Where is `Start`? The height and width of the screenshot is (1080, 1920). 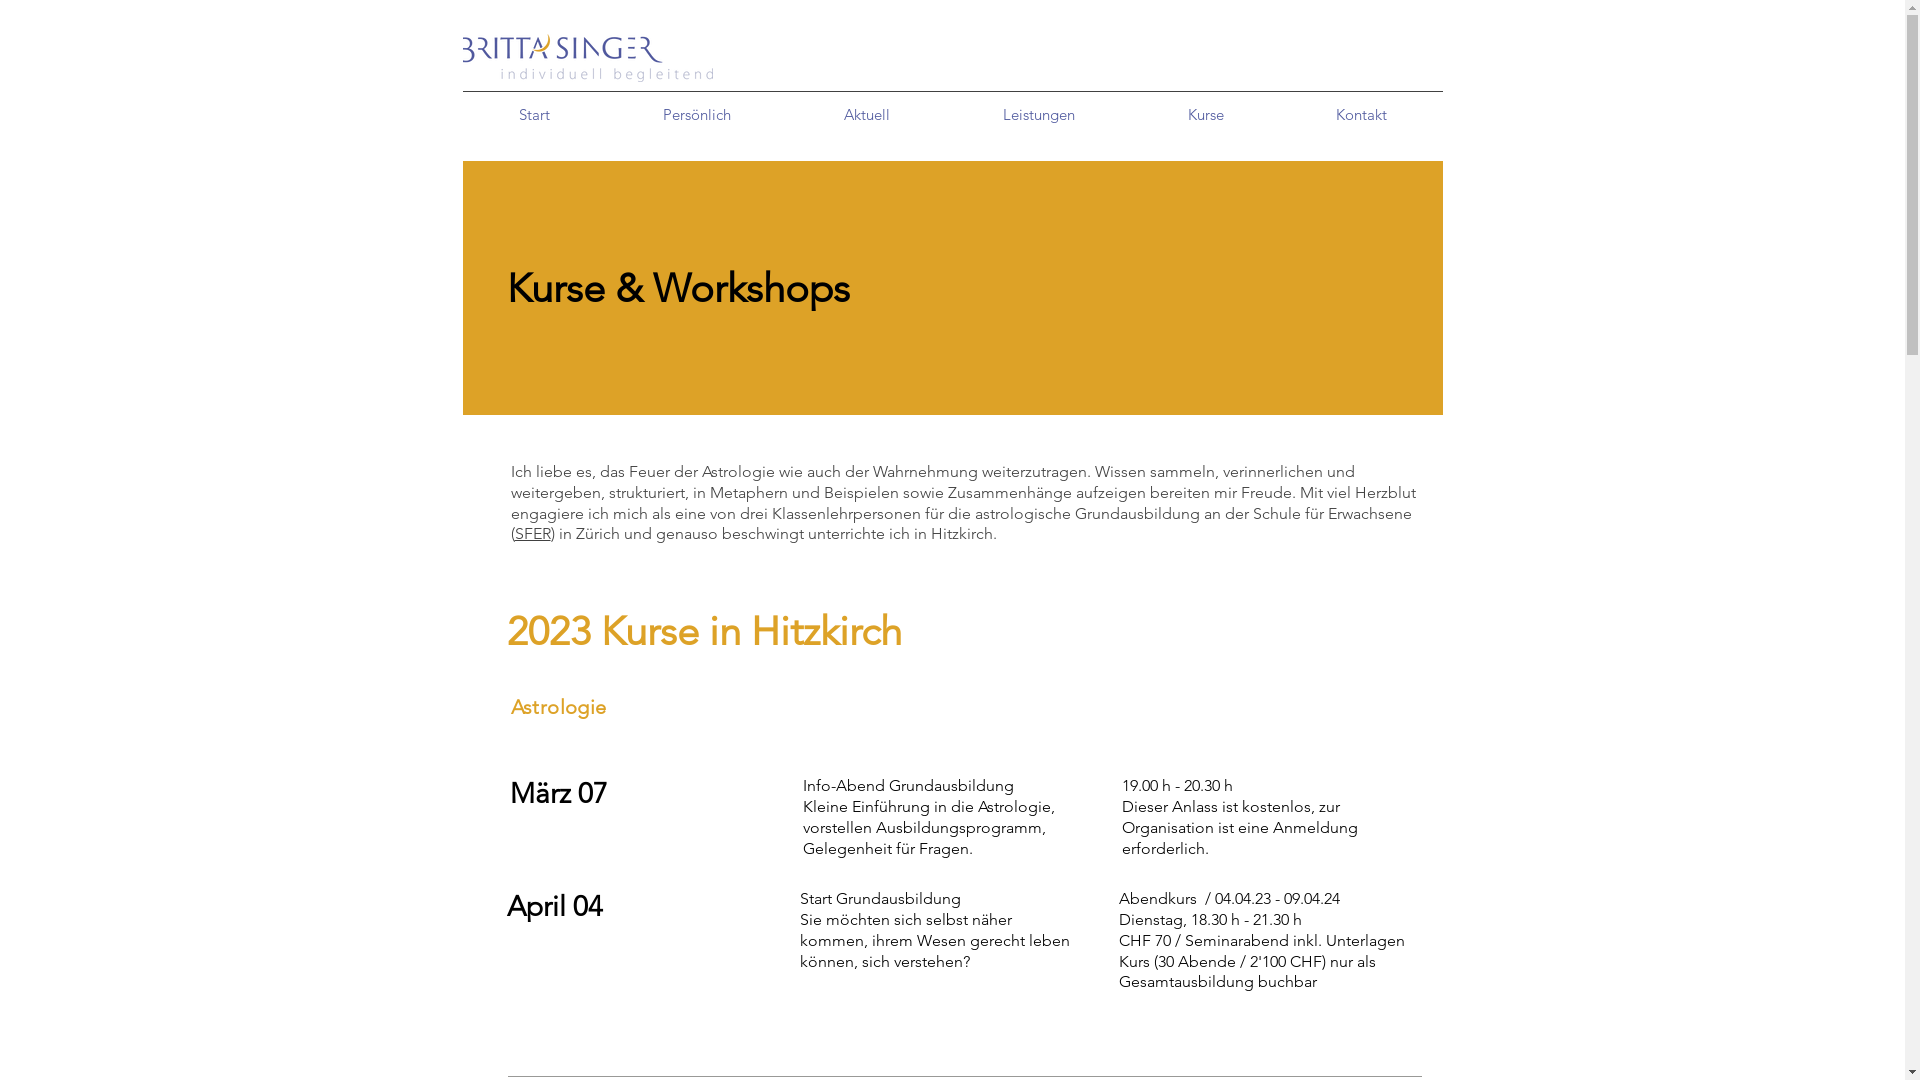 Start is located at coordinates (534, 115).